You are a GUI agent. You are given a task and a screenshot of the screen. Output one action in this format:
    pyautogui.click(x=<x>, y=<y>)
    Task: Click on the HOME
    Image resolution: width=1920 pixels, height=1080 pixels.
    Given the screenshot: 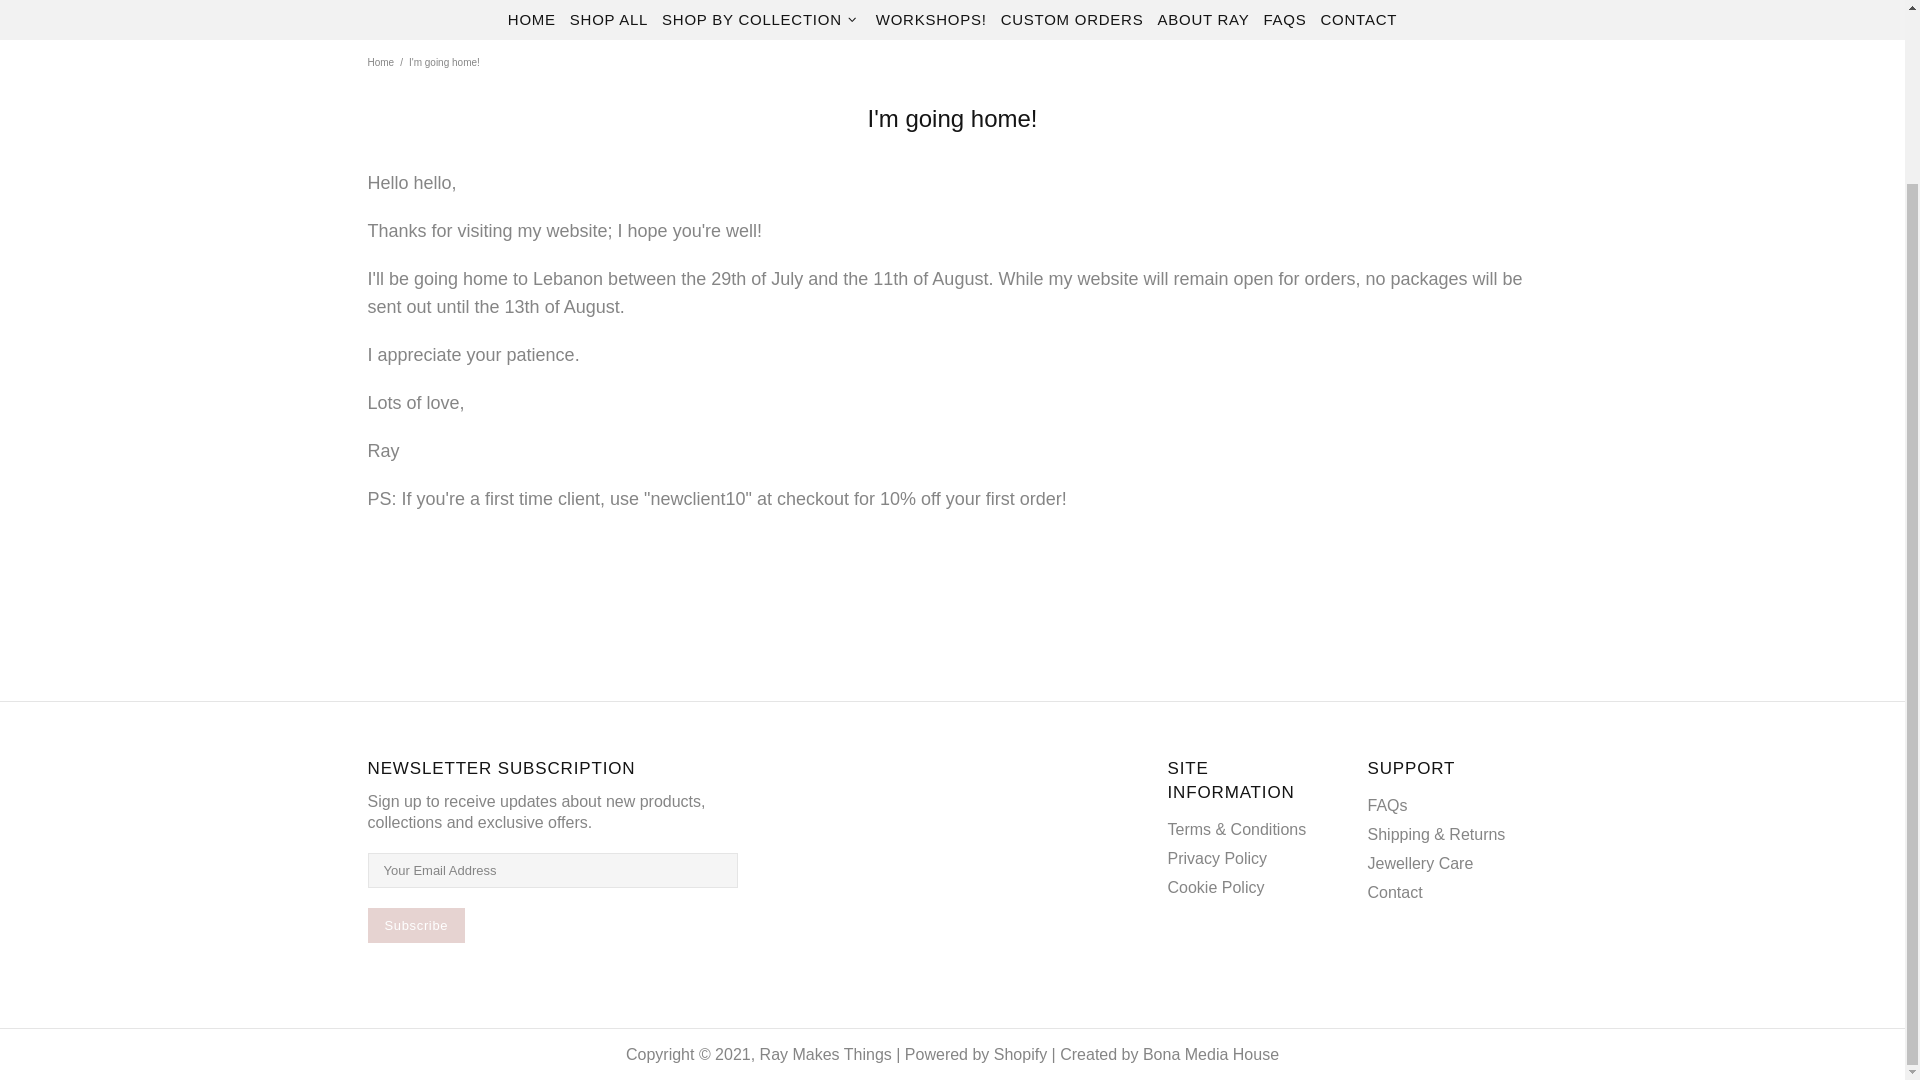 What is the action you would take?
    pyautogui.click(x=532, y=20)
    